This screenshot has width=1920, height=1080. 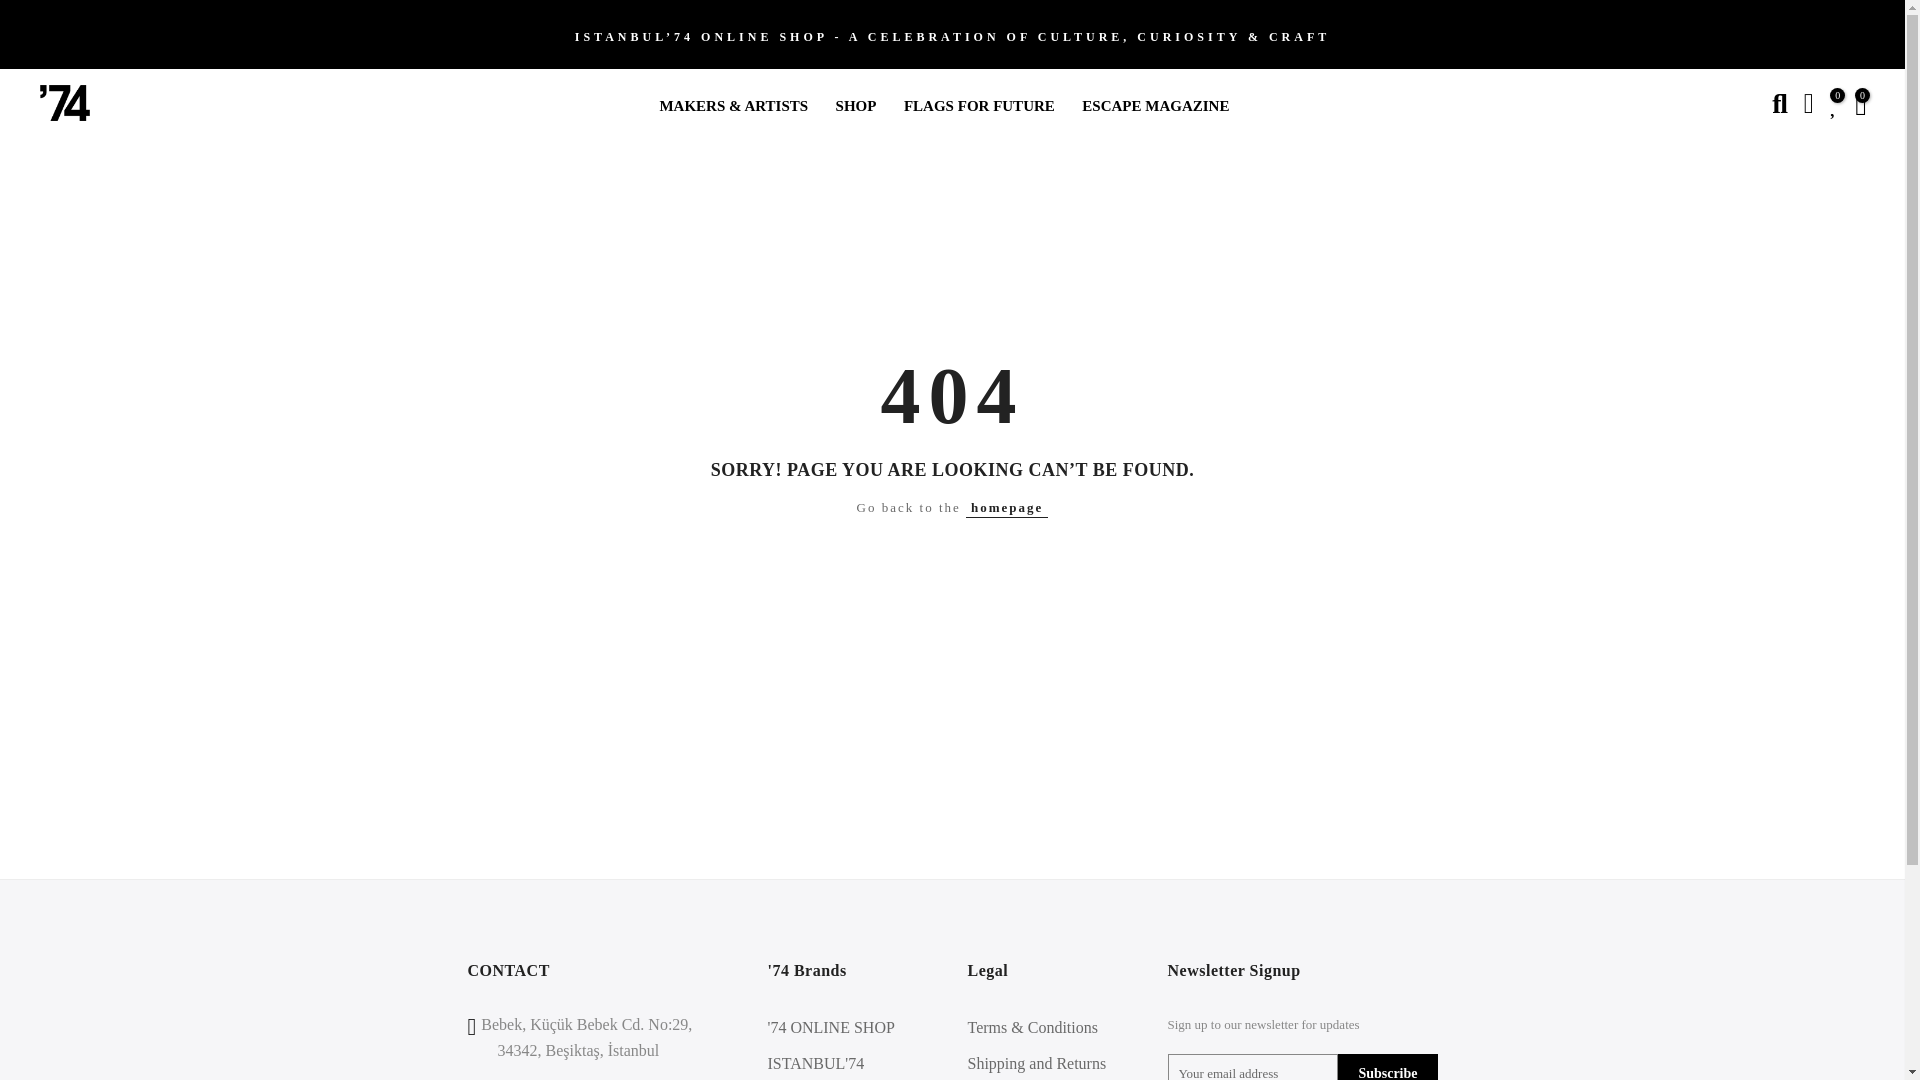 What do you see at coordinates (1006, 508) in the screenshot?
I see `homepage` at bounding box center [1006, 508].